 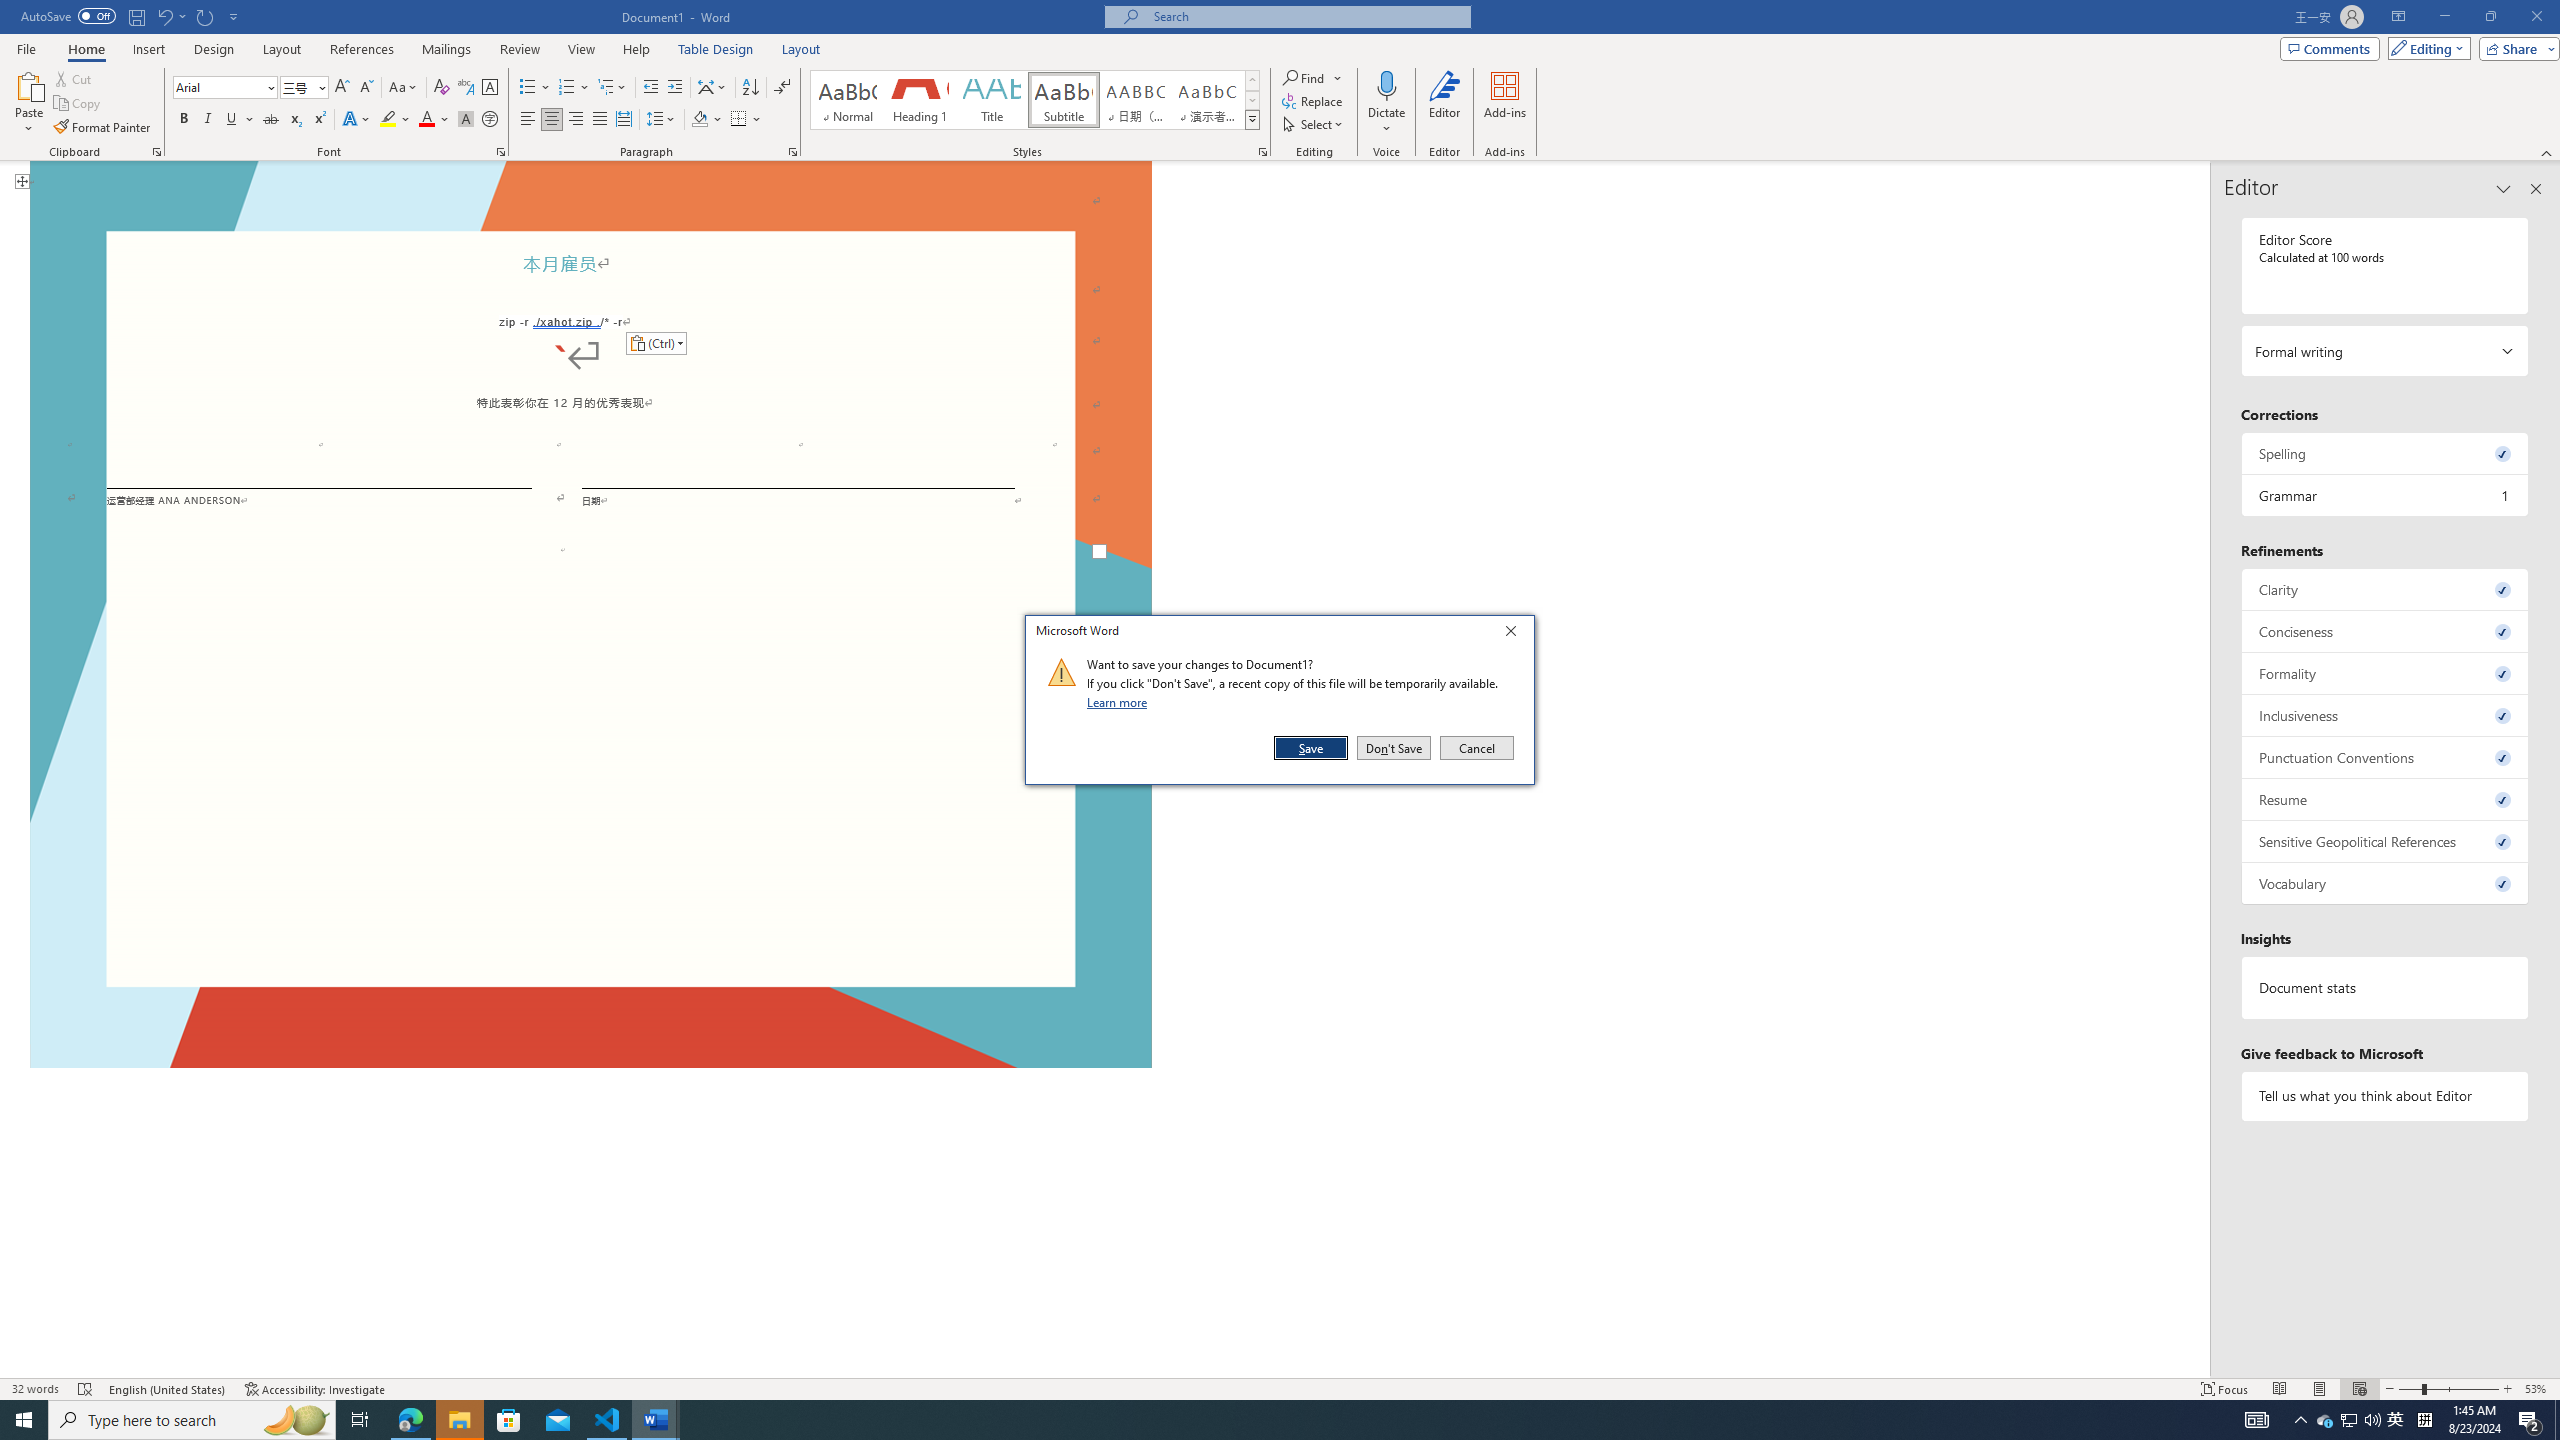 What do you see at coordinates (2538, 1389) in the screenshot?
I see `Zoom 53%` at bounding box center [2538, 1389].